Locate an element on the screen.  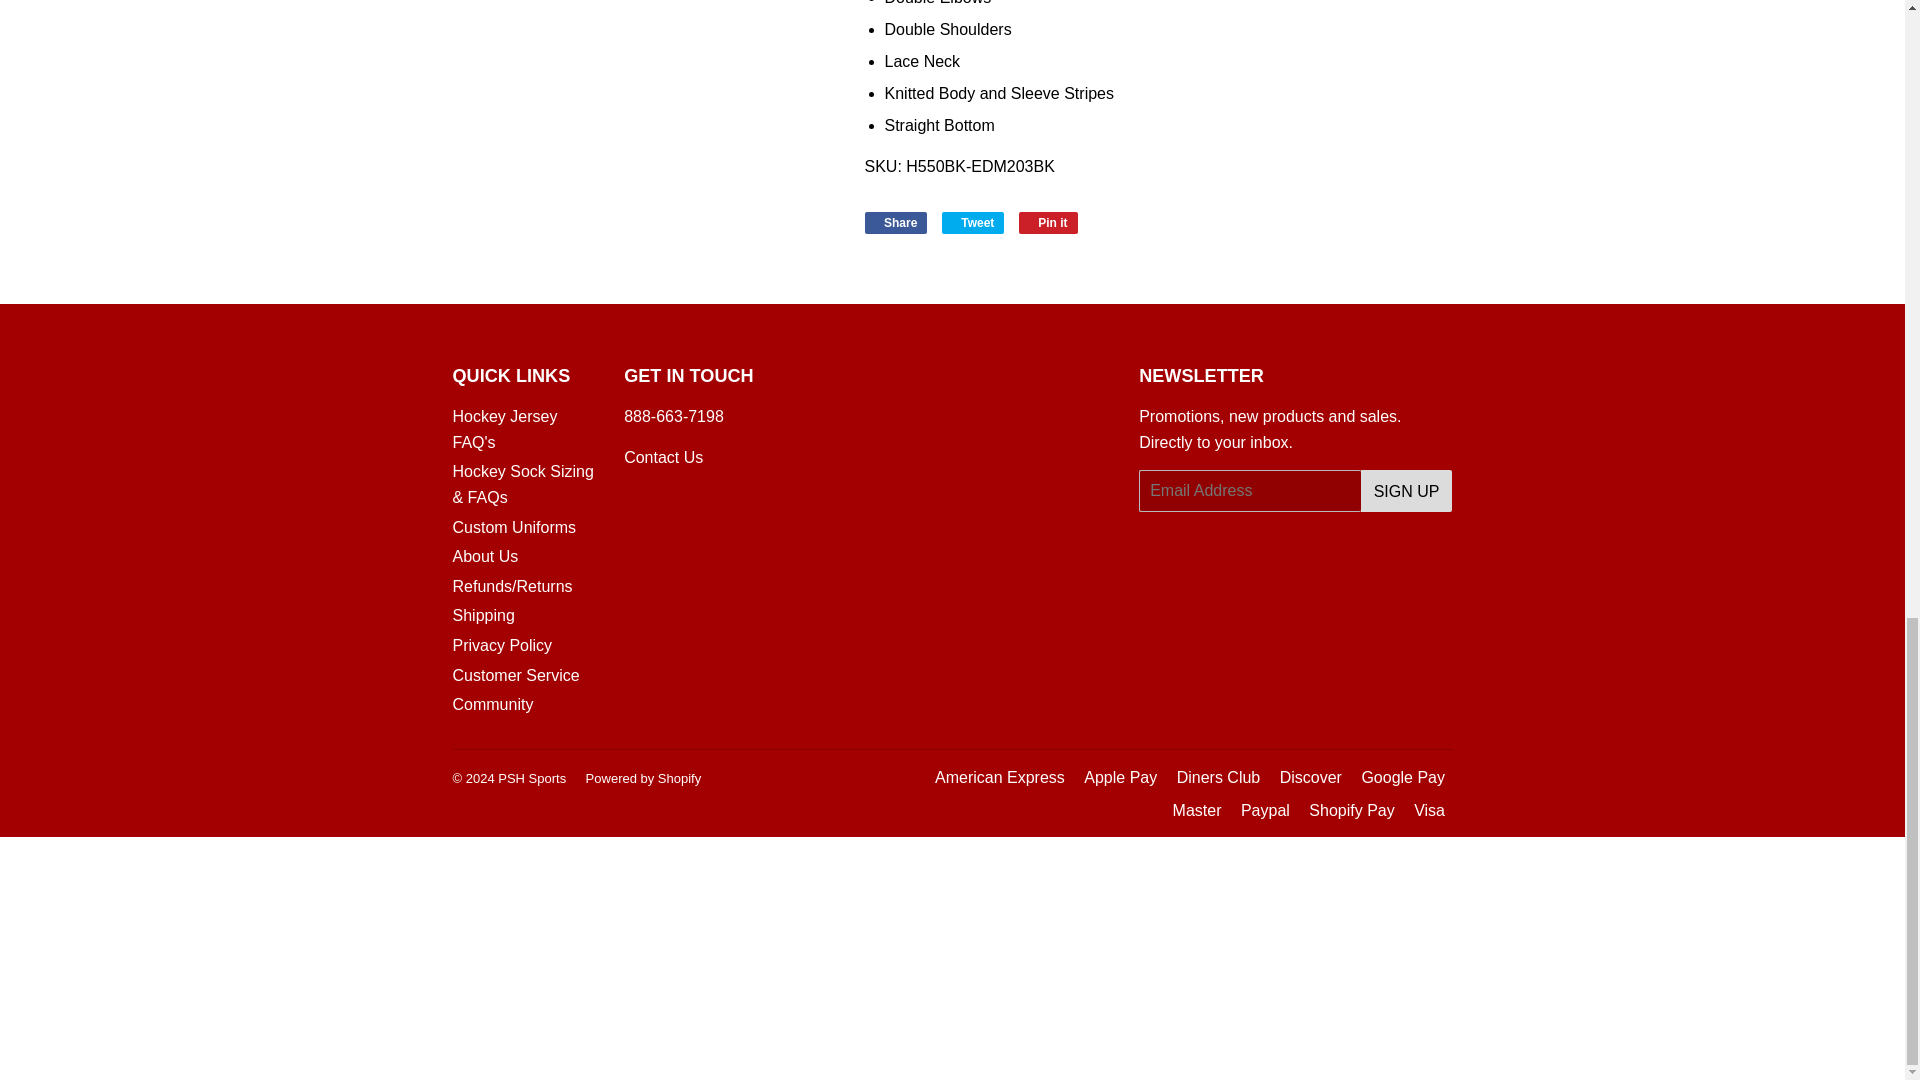
Tweet on Twitter is located at coordinates (973, 222).